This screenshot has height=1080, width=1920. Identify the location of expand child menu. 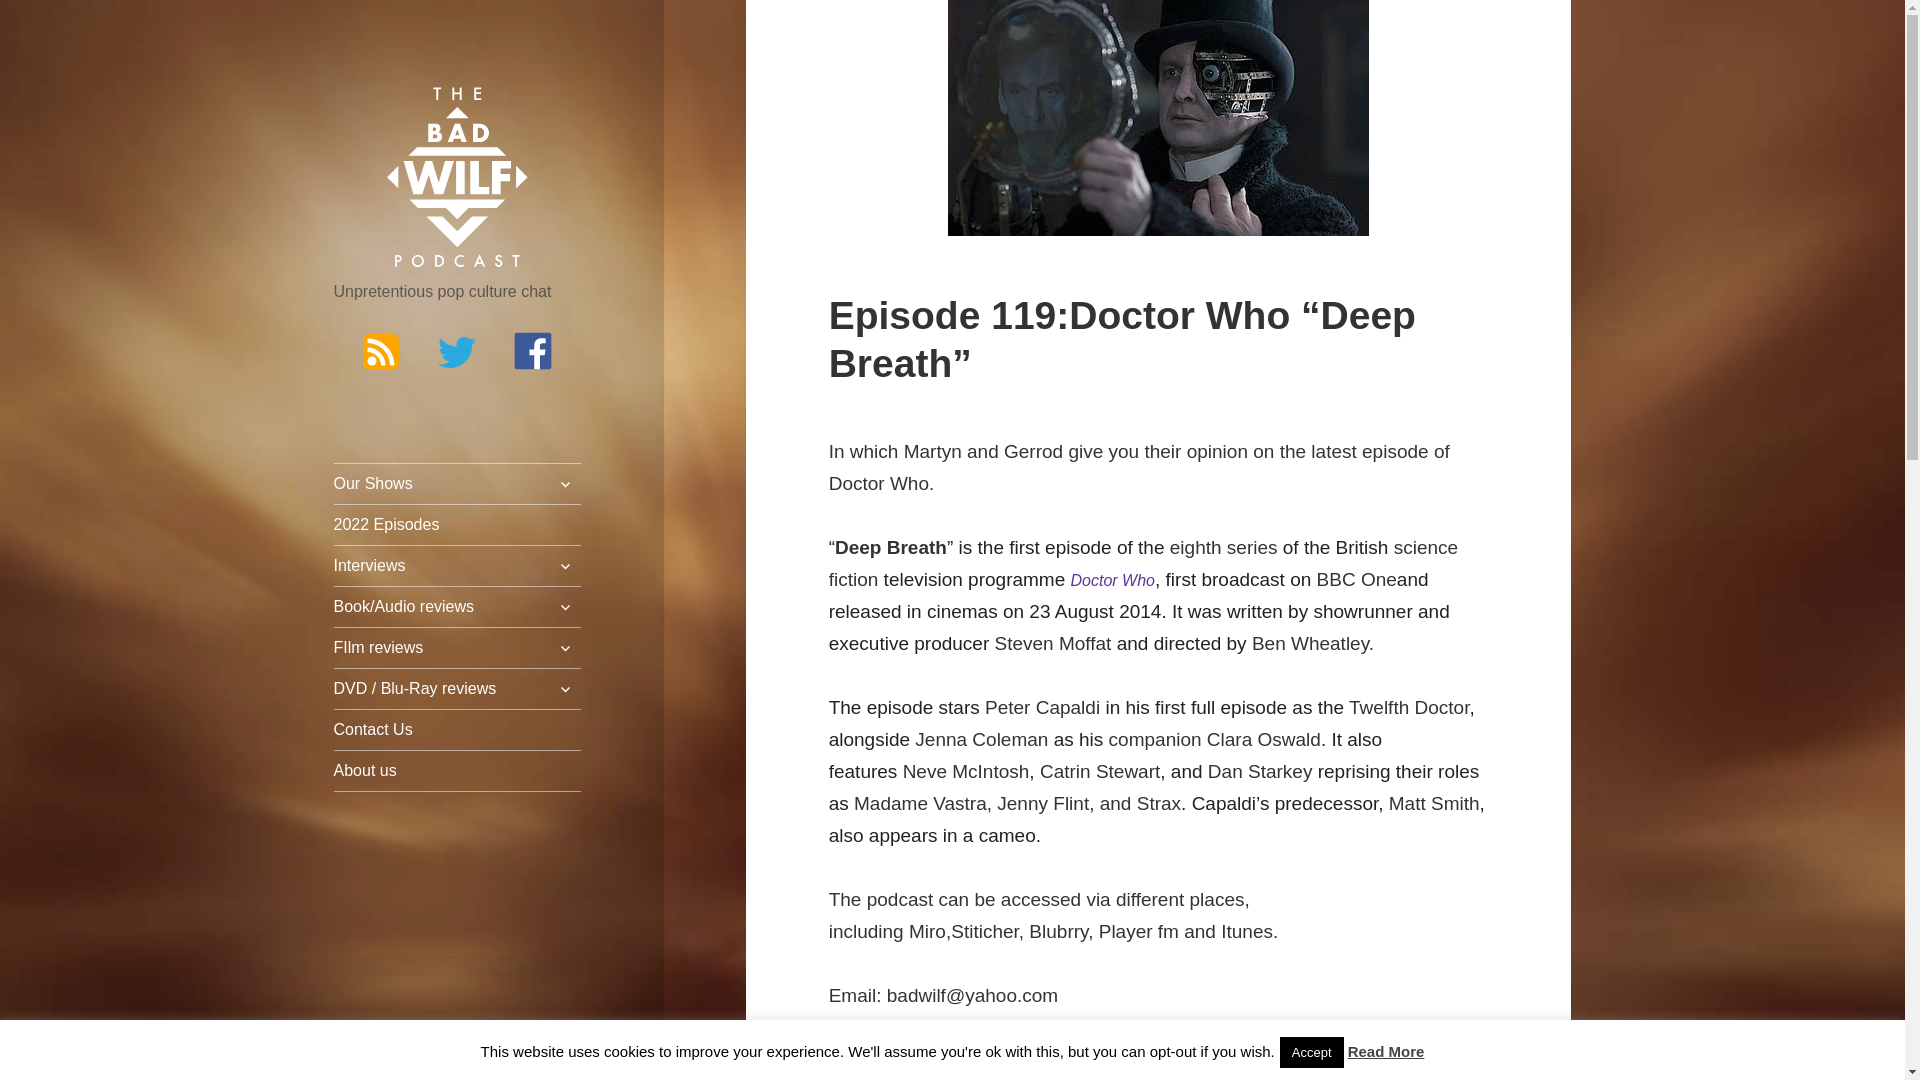
(565, 566).